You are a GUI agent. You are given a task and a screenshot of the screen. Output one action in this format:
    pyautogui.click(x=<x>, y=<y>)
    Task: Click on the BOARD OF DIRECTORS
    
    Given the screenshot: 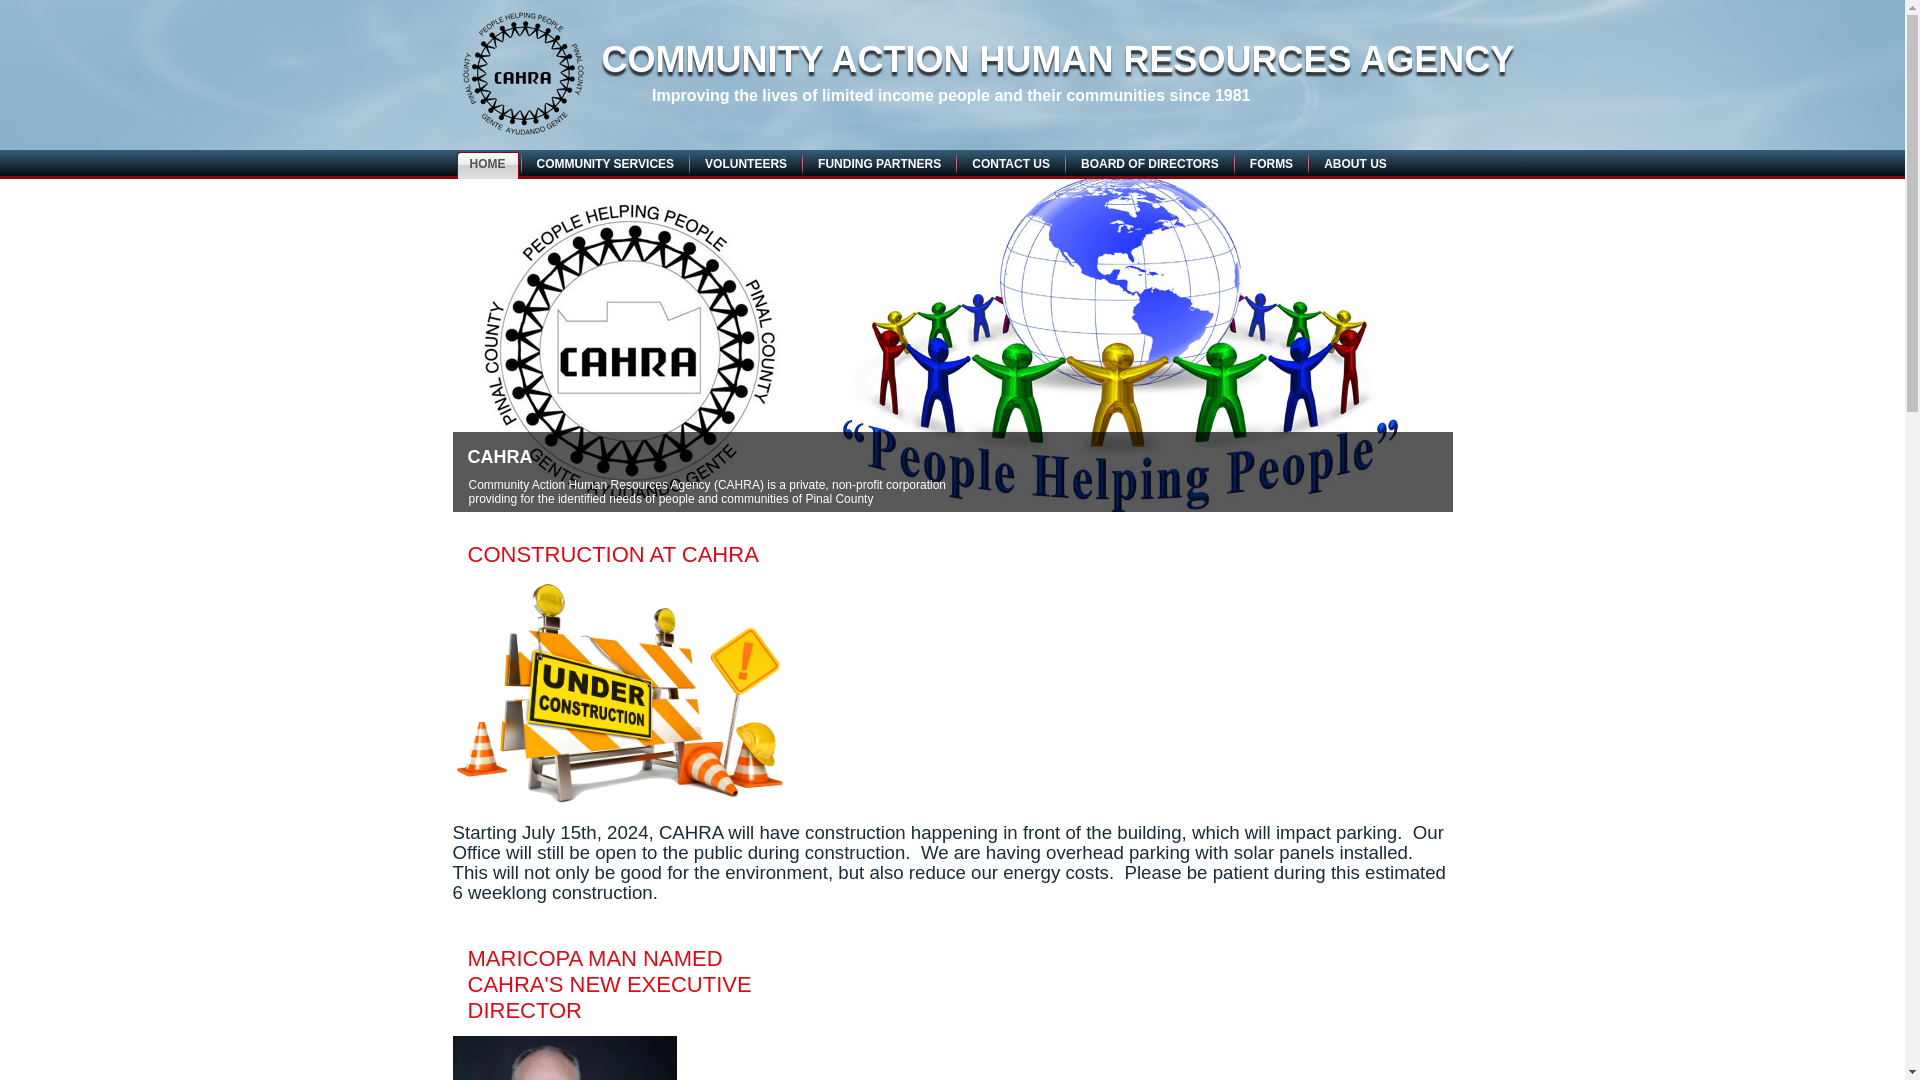 What is the action you would take?
    pyautogui.click(x=1150, y=164)
    